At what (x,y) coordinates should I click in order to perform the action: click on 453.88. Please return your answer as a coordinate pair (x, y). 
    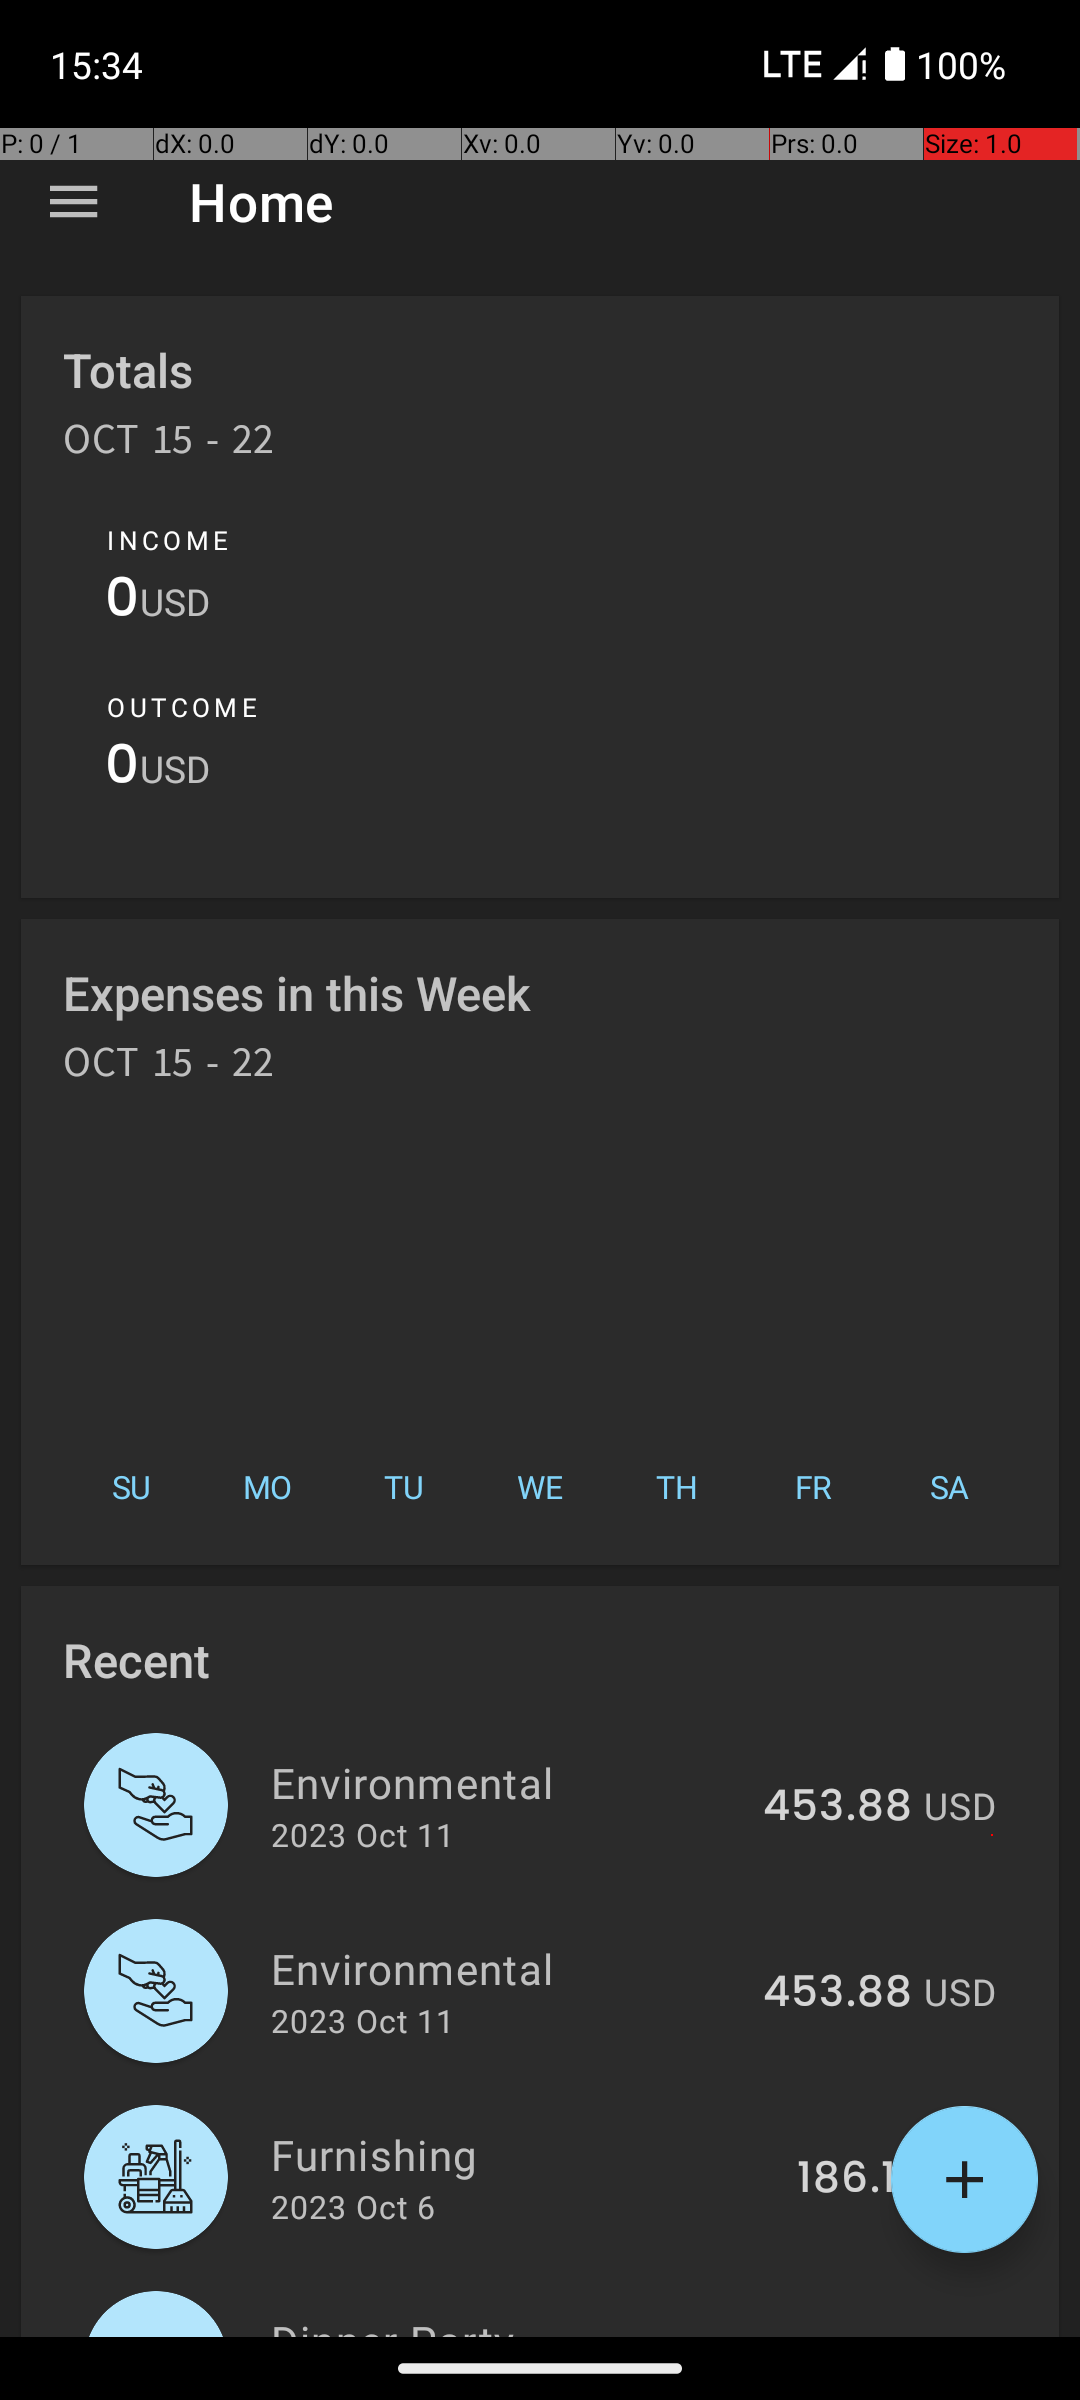
    Looking at the image, I should click on (838, 1807).